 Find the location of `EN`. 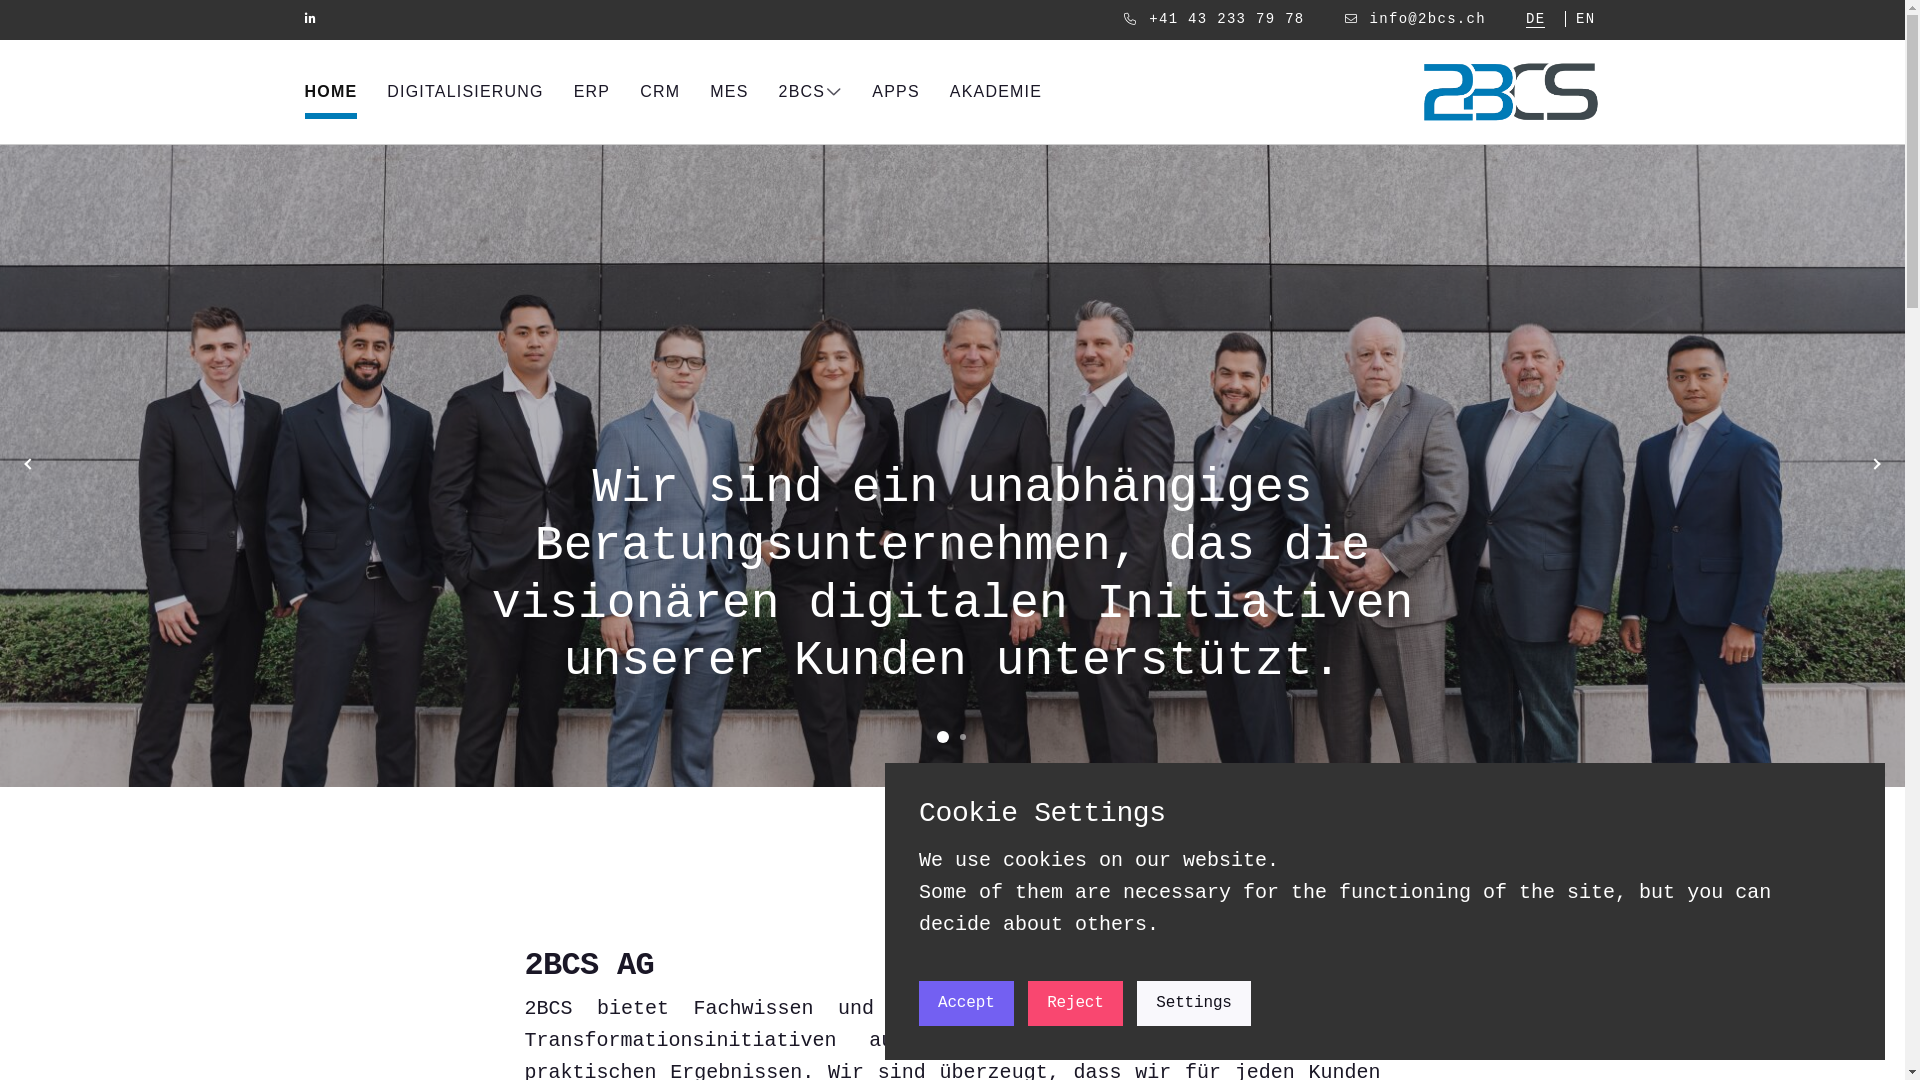

EN is located at coordinates (1586, 19).